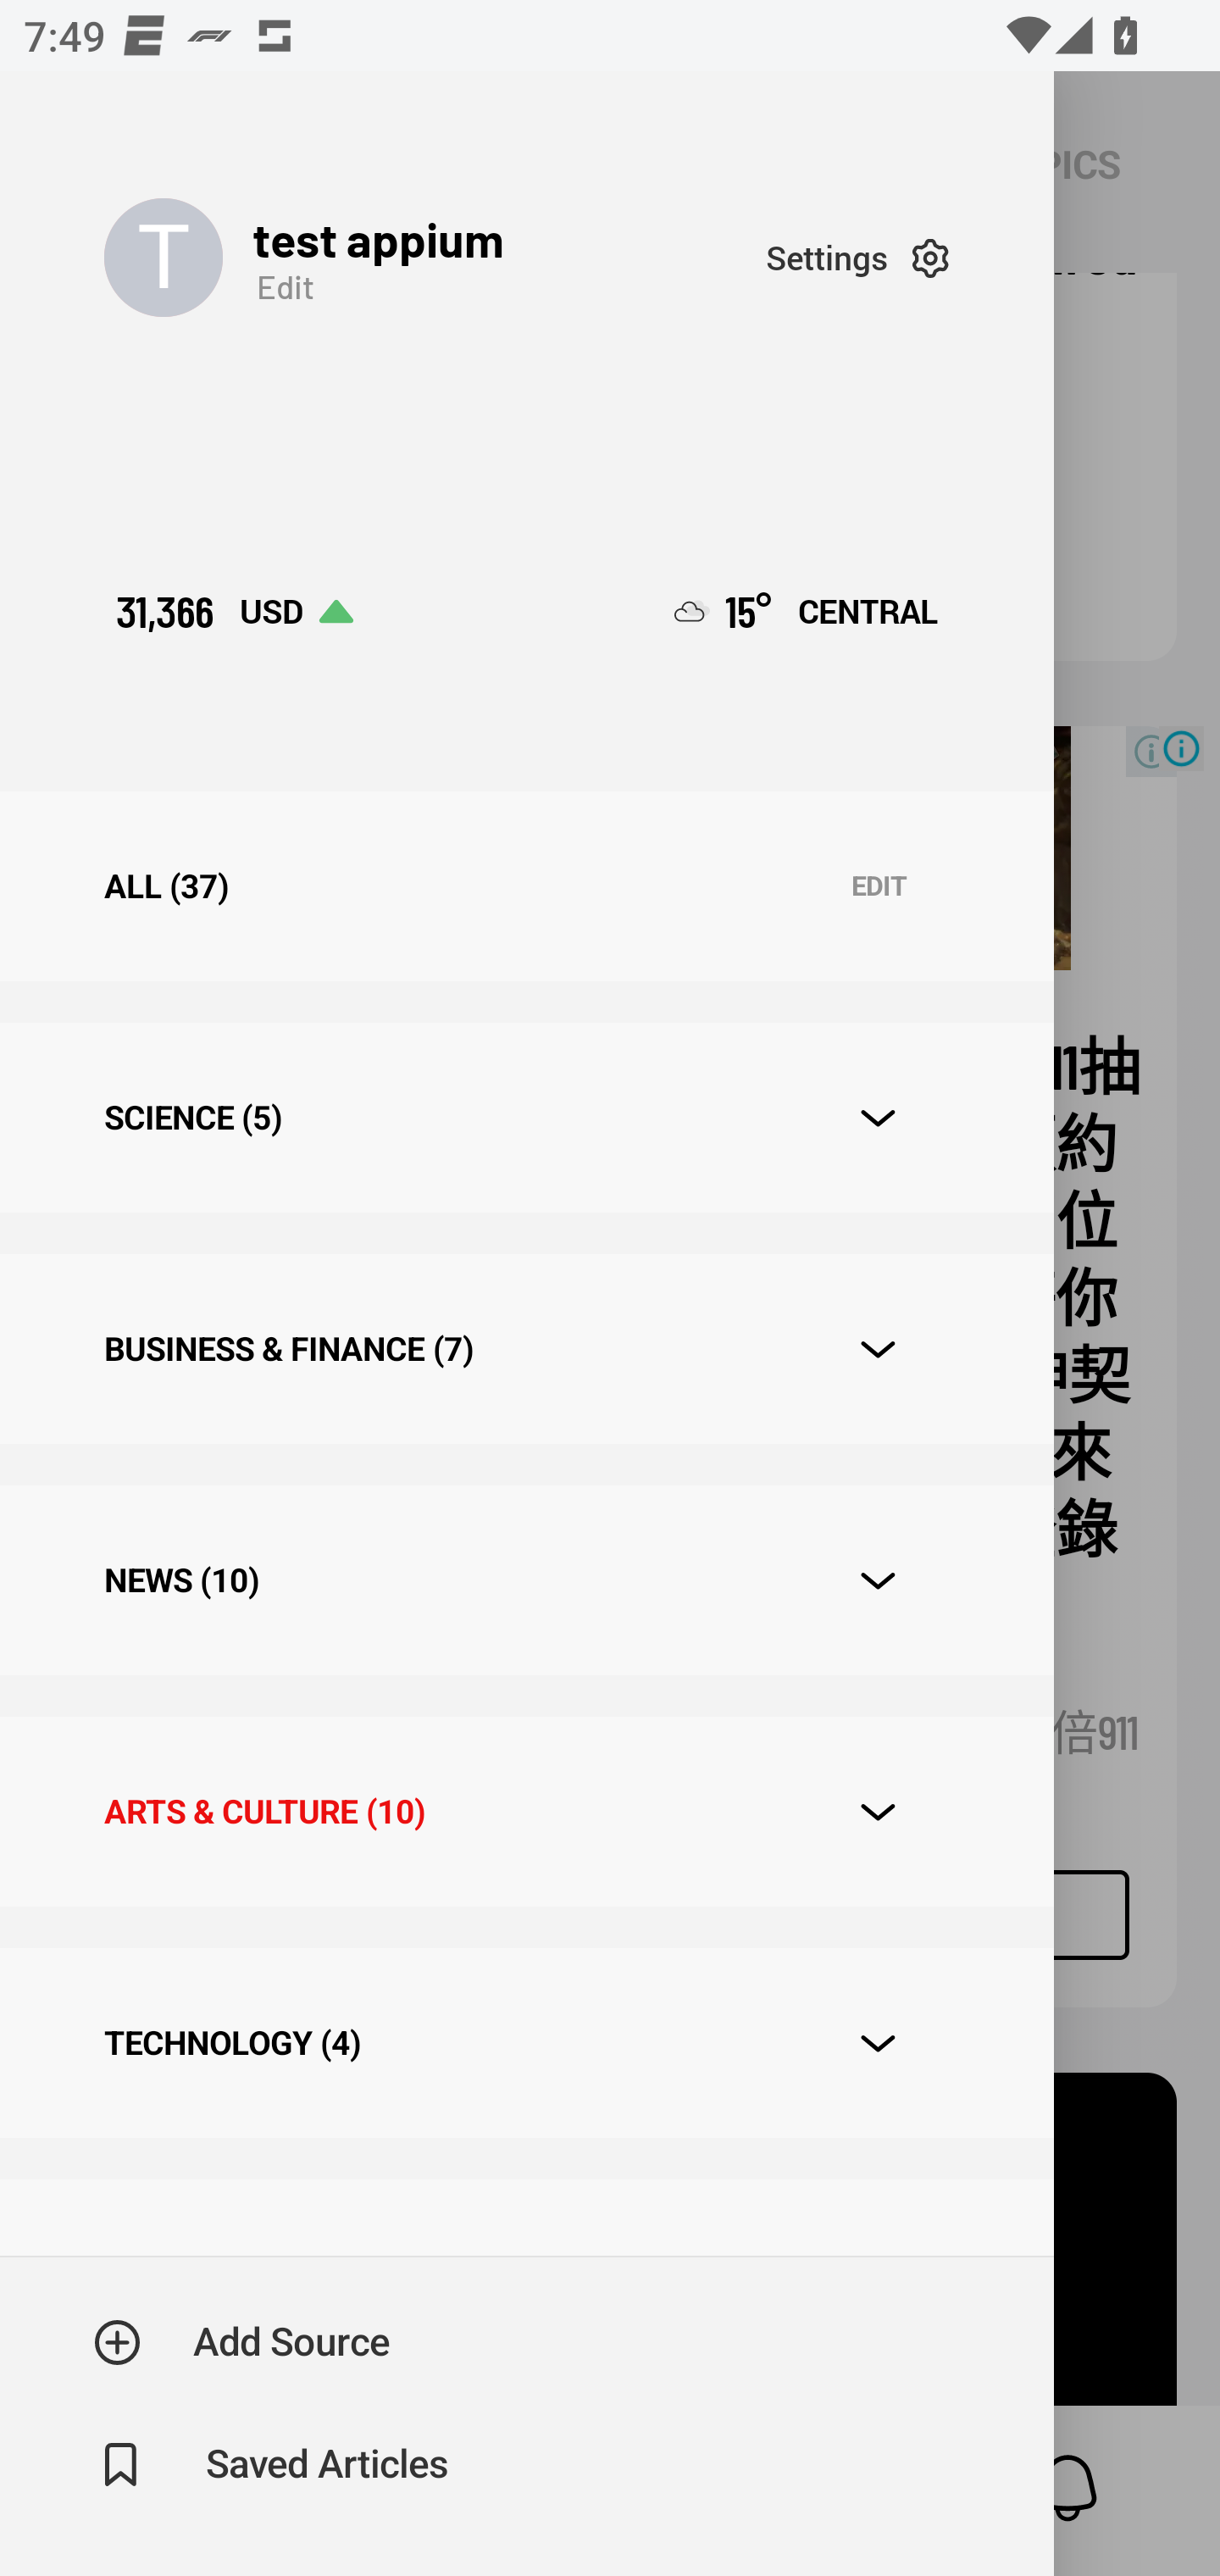  What do you see at coordinates (878, 2044) in the screenshot?
I see `Expand Button` at bounding box center [878, 2044].